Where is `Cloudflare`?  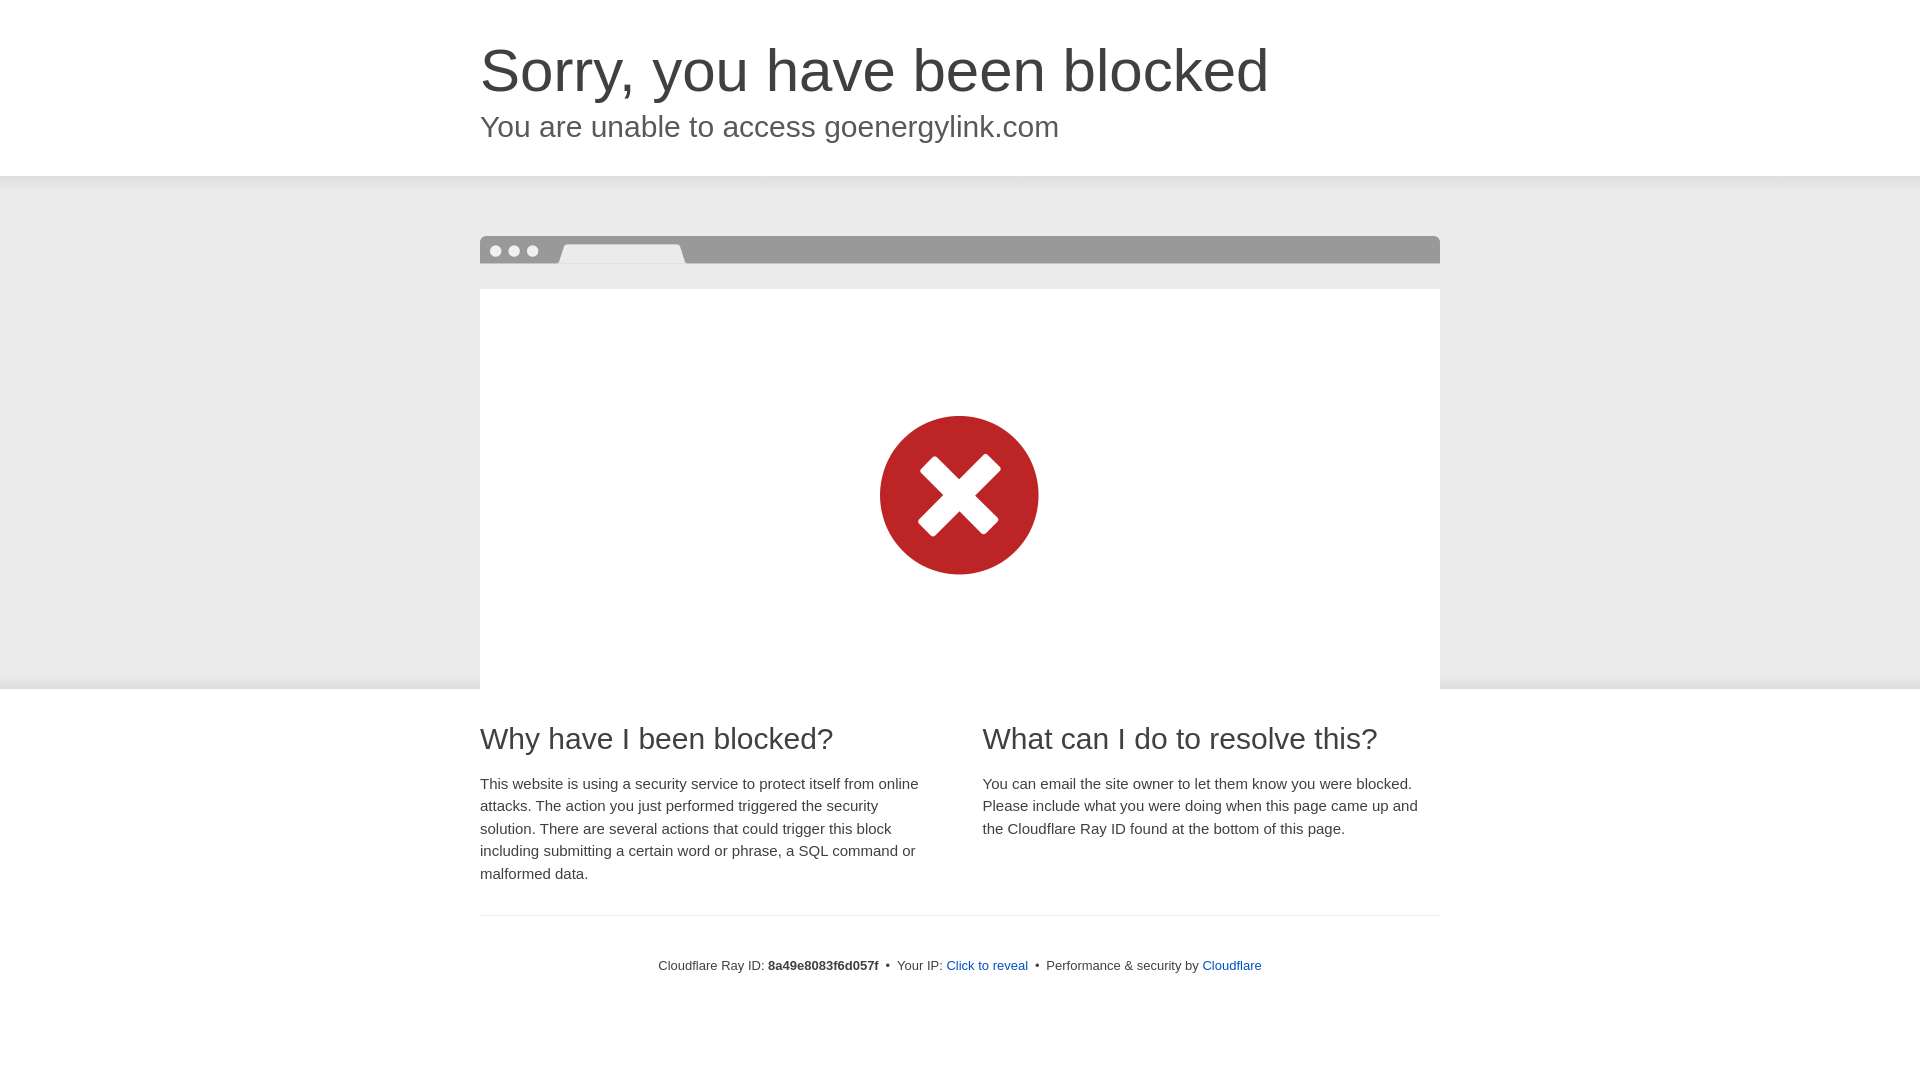 Cloudflare is located at coordinates (1231, 965).